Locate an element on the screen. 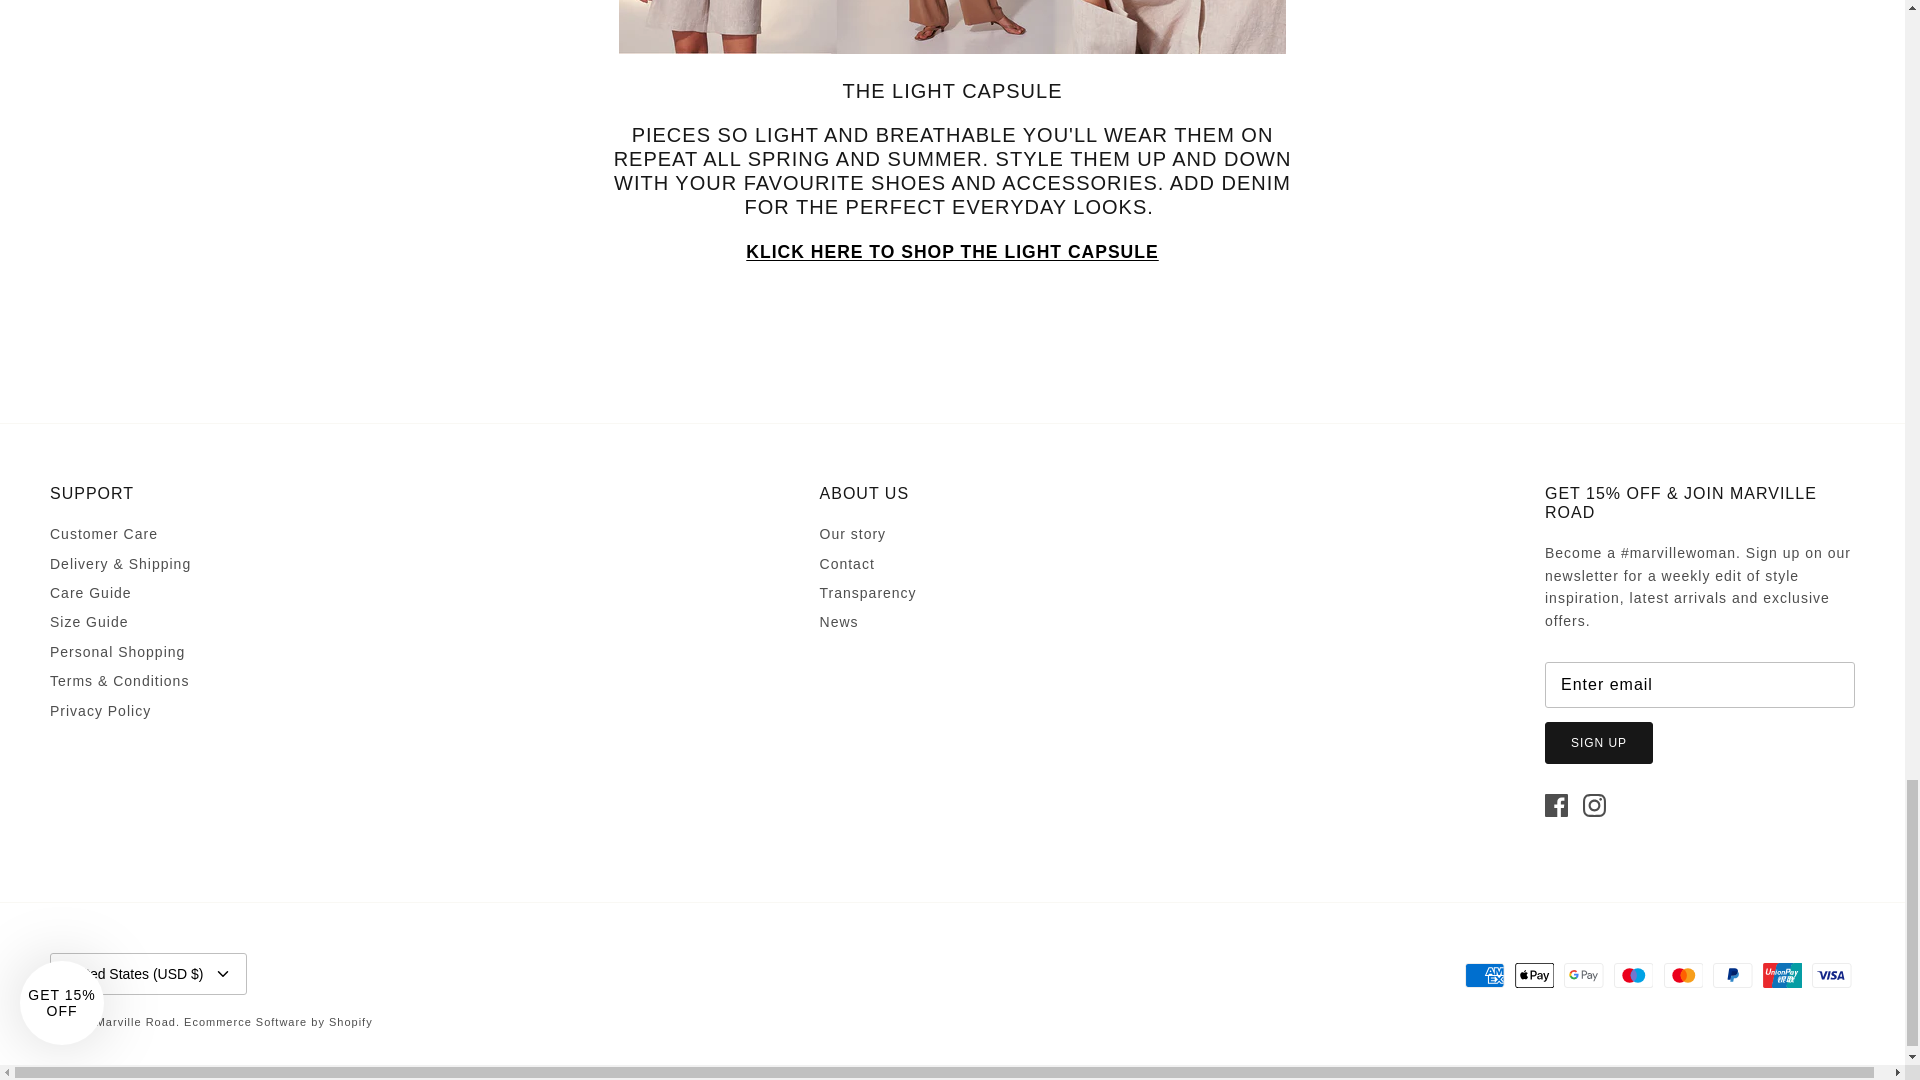  Apple Pay is located at coordinates (1534, 976).